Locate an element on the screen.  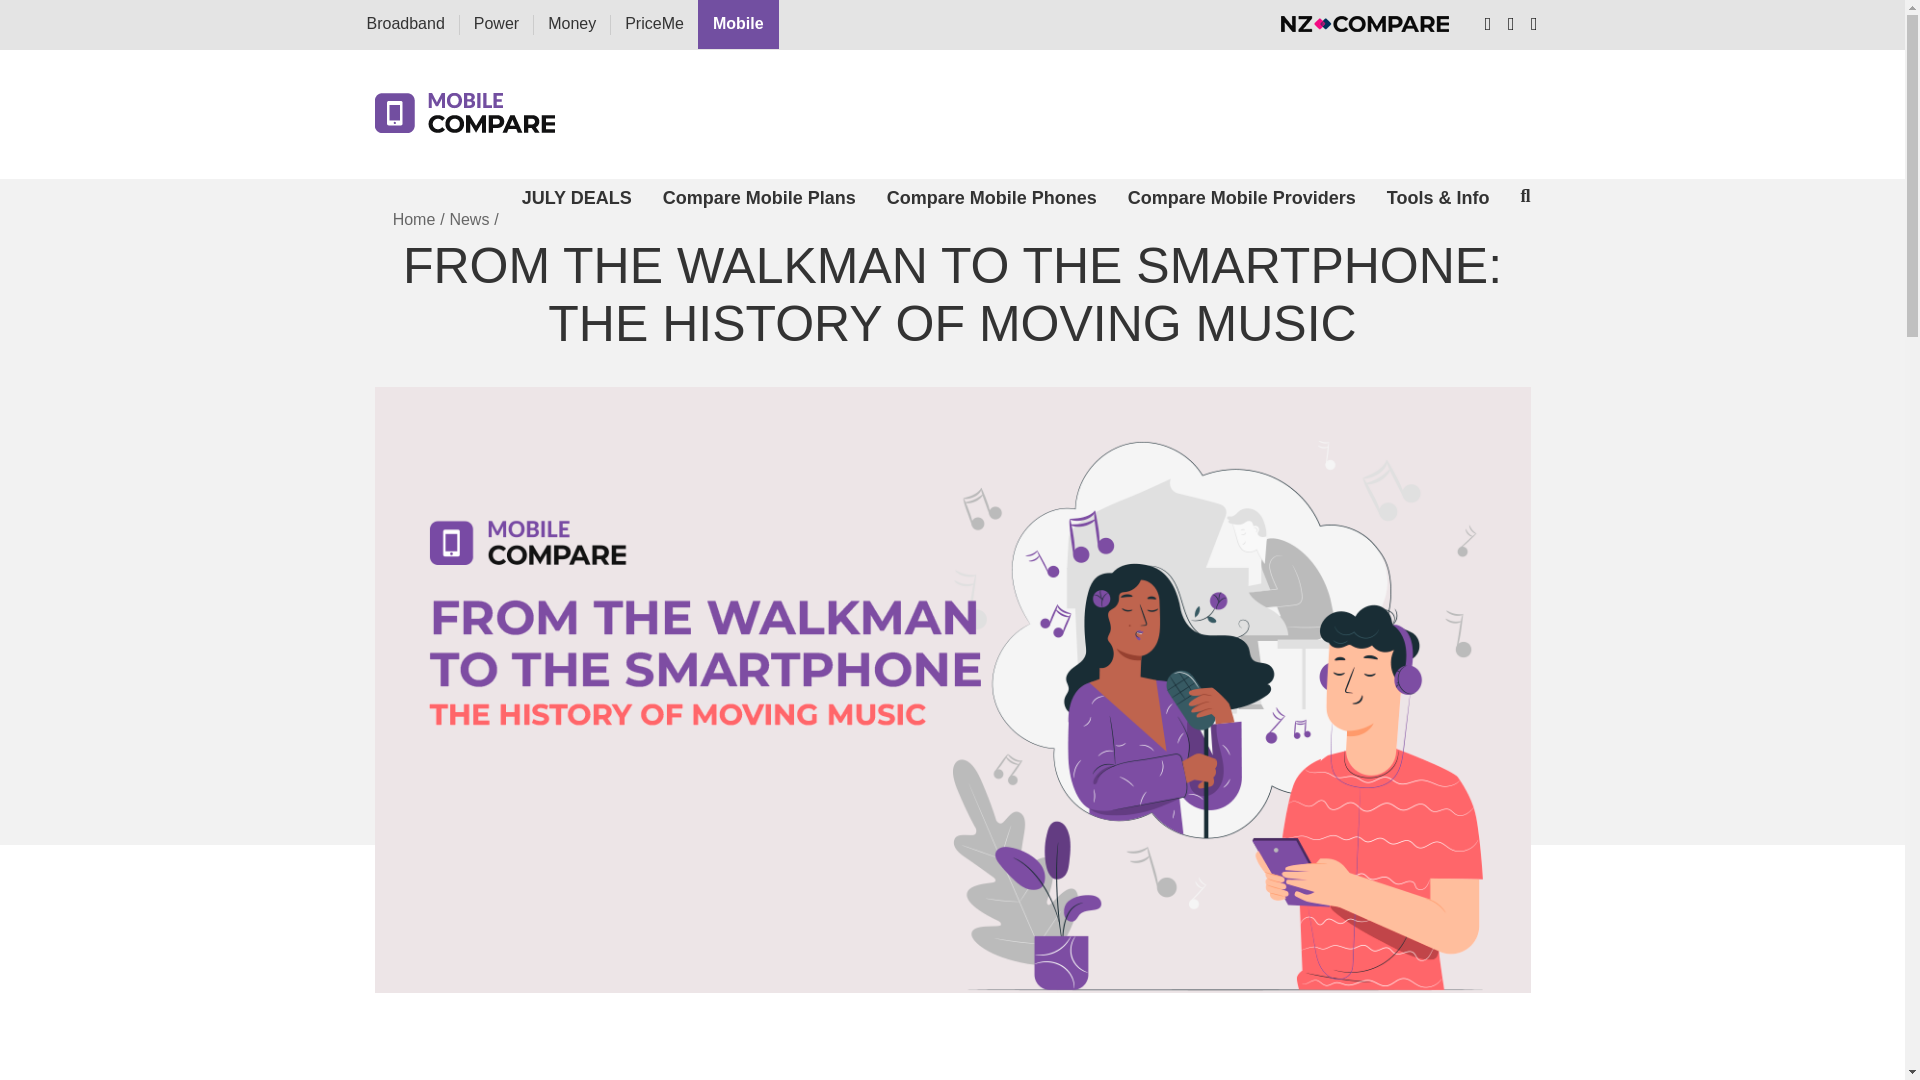
Power is located at coordinates (496, 24).